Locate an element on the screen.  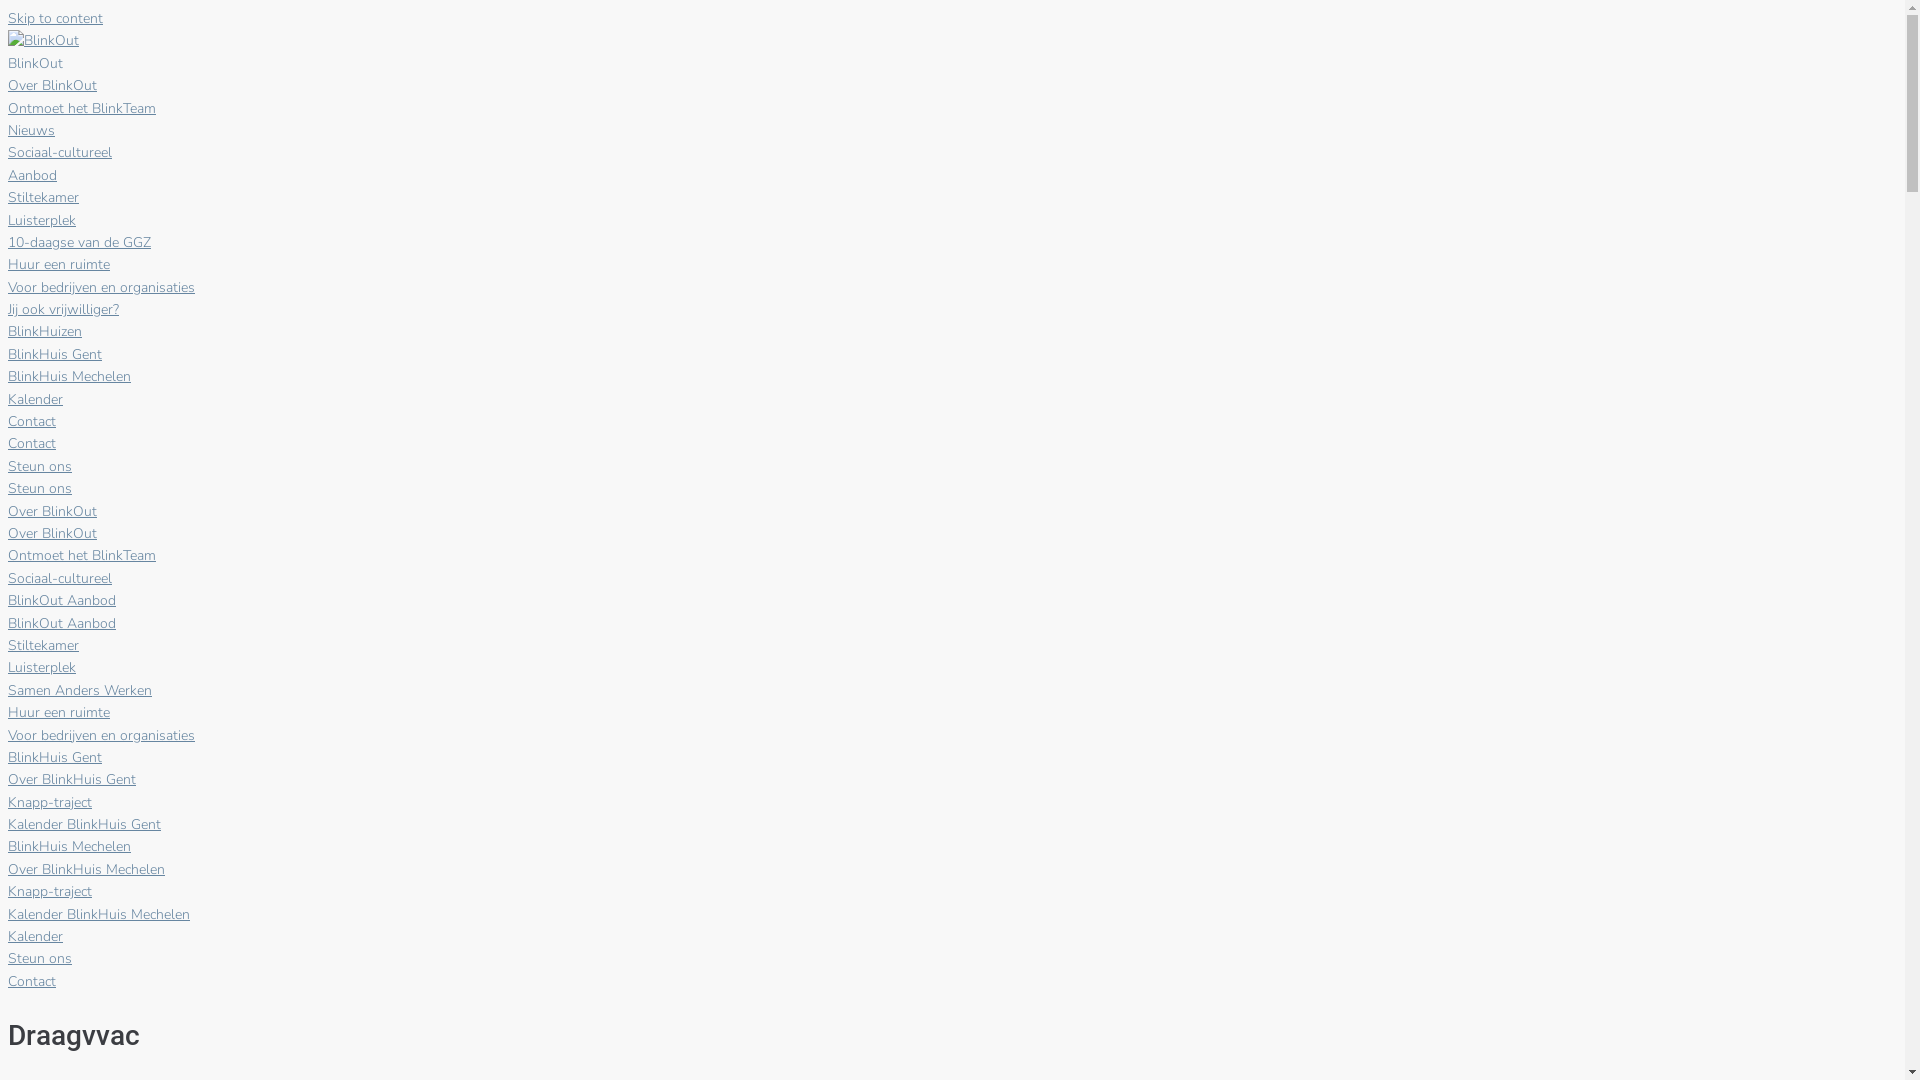
Kalender is located at coordinates (36, 400).